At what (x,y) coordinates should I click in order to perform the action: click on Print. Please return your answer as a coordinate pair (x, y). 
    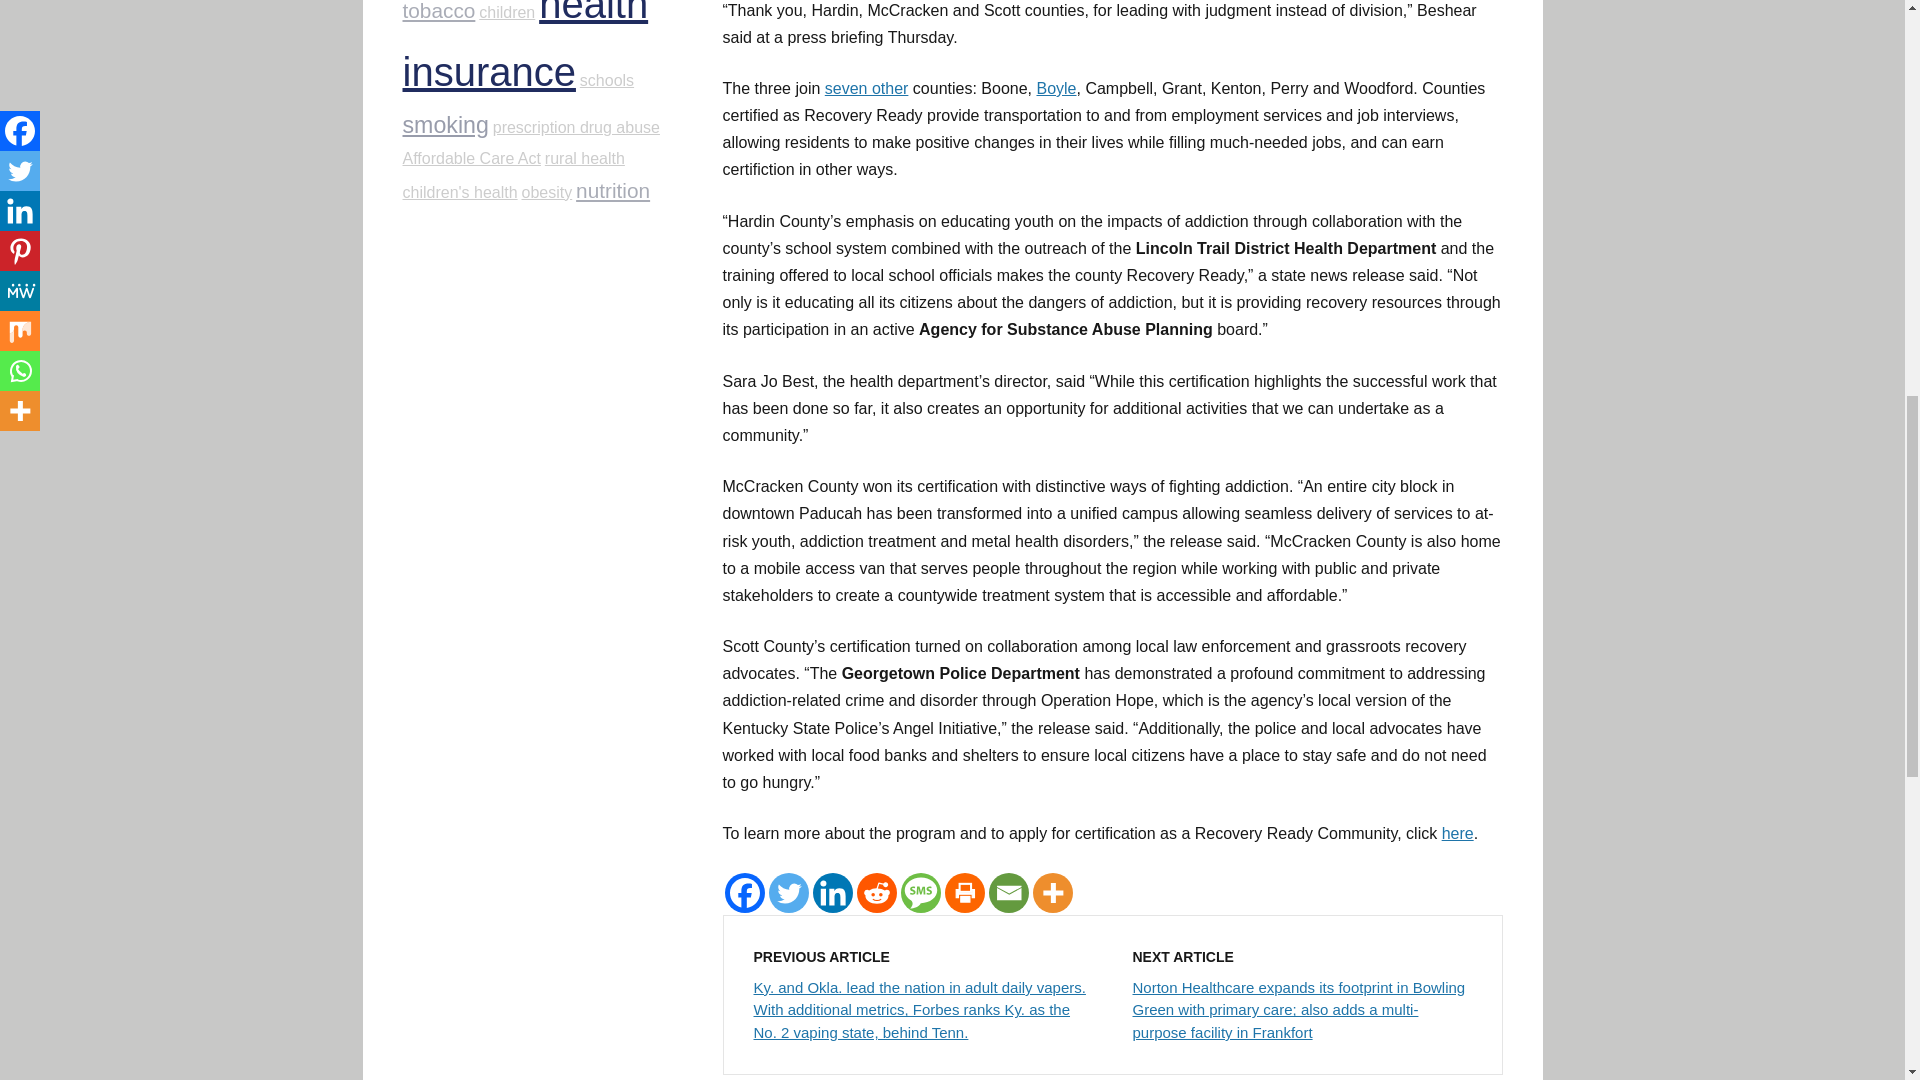
    Looking at the image, I should click on (964, 892).